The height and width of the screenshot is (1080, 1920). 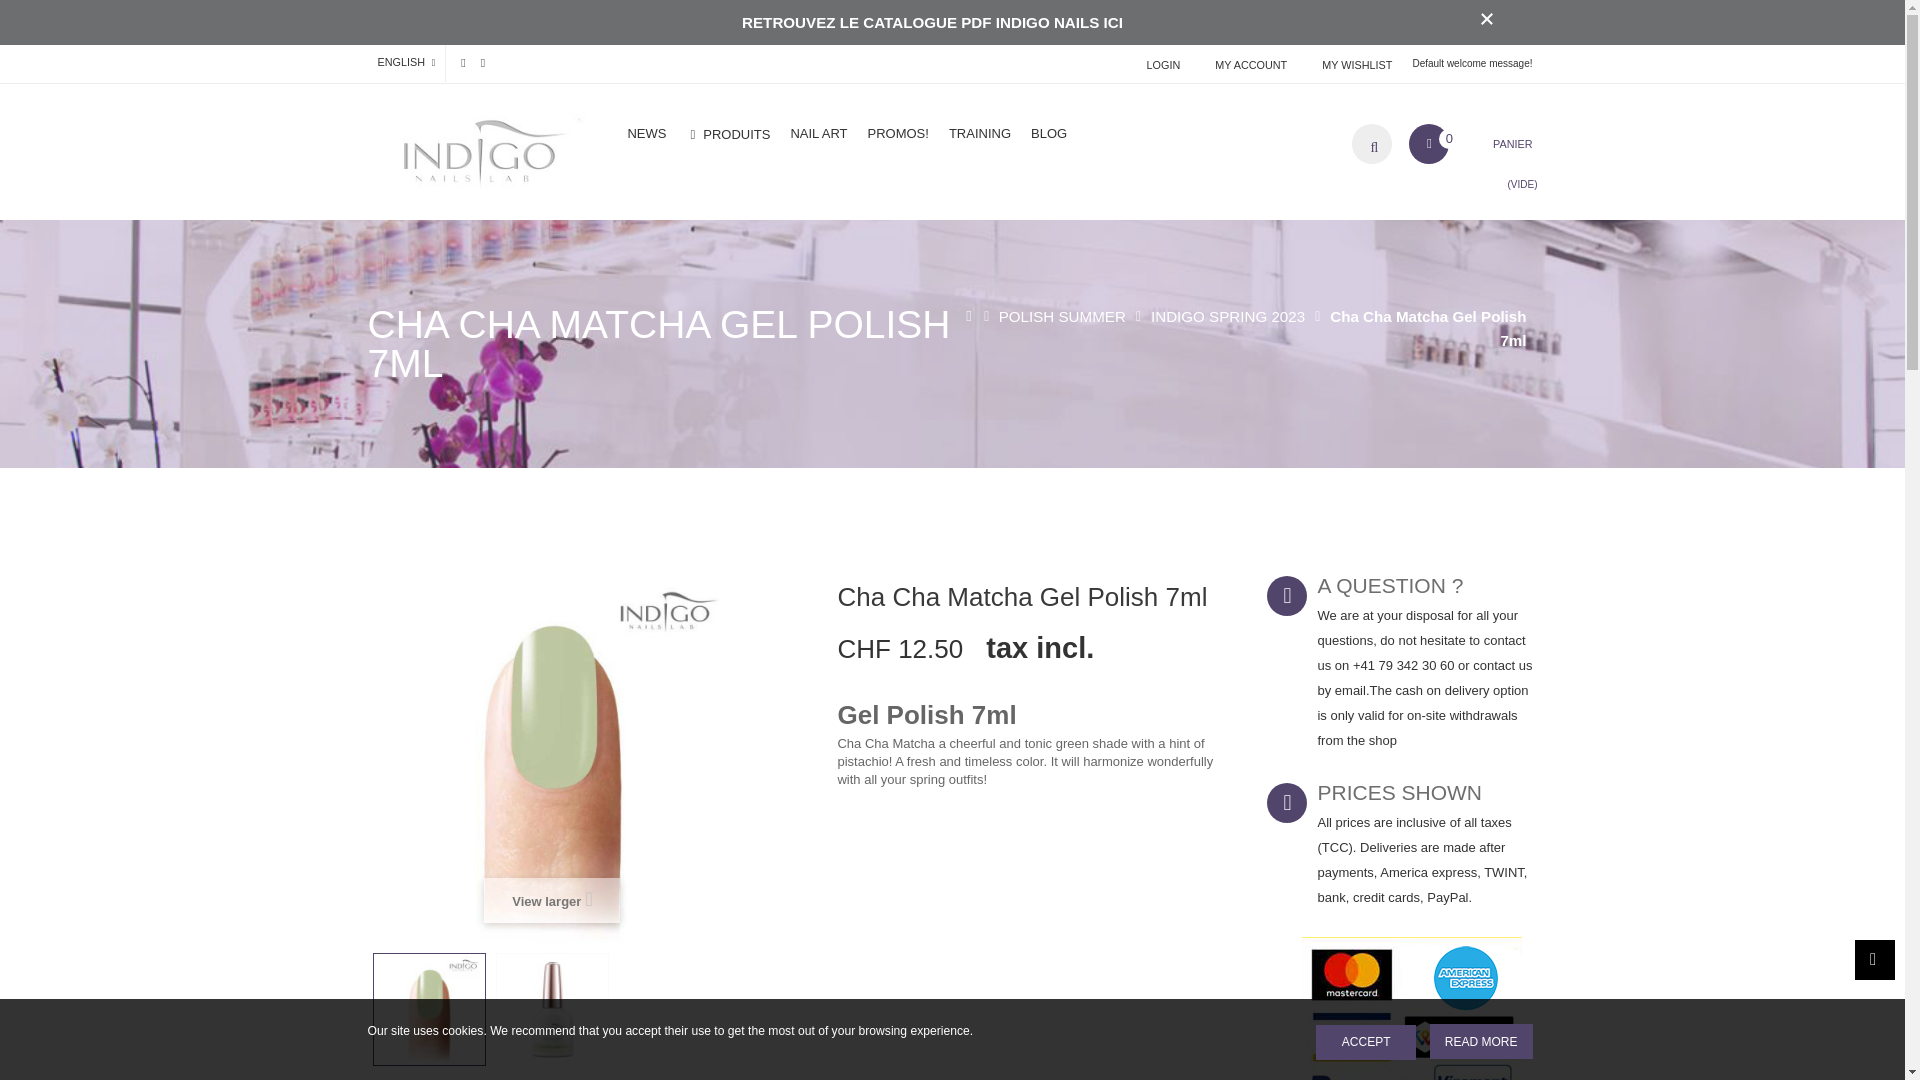 What do you see at coordinates (1248, 65) in the screenshot?
I see `my-account` at bounding box center [1248, 65].